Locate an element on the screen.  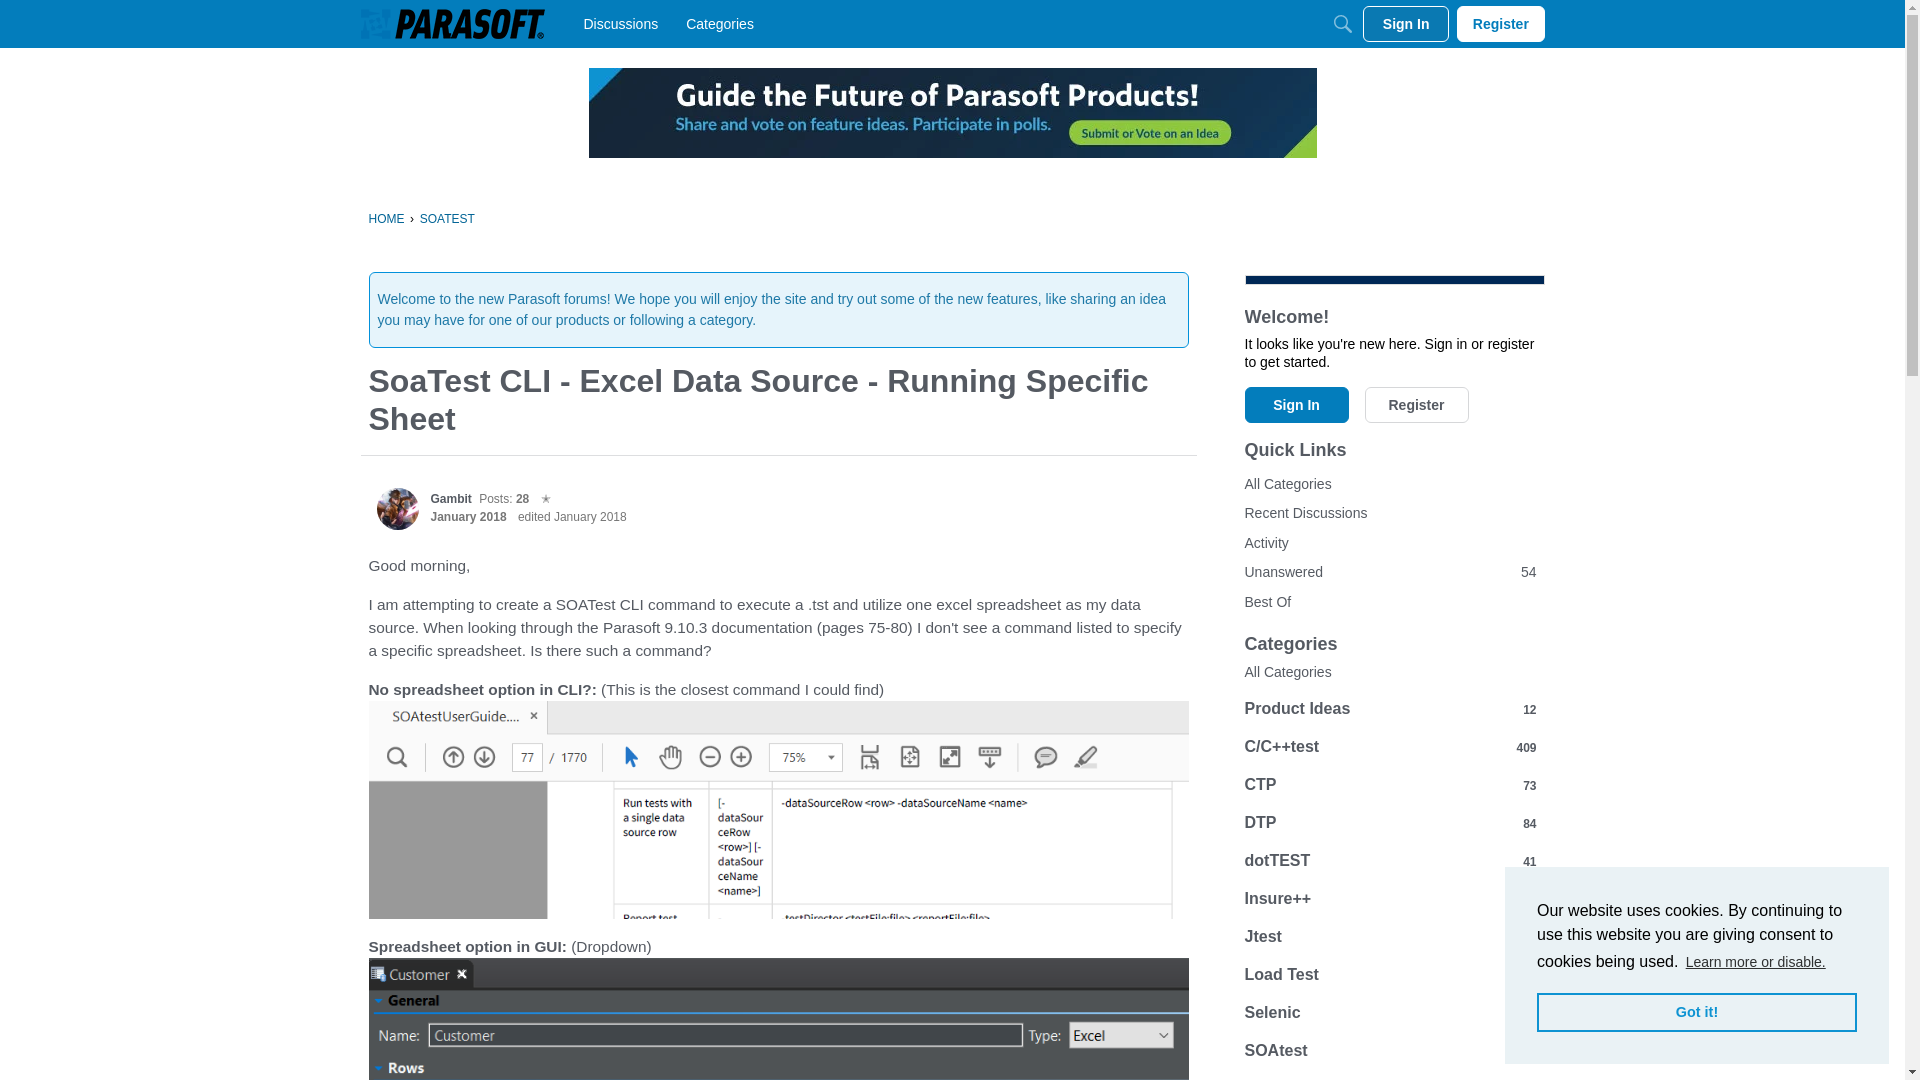
Learn more or disable. is located at coordinates (1756, 962).